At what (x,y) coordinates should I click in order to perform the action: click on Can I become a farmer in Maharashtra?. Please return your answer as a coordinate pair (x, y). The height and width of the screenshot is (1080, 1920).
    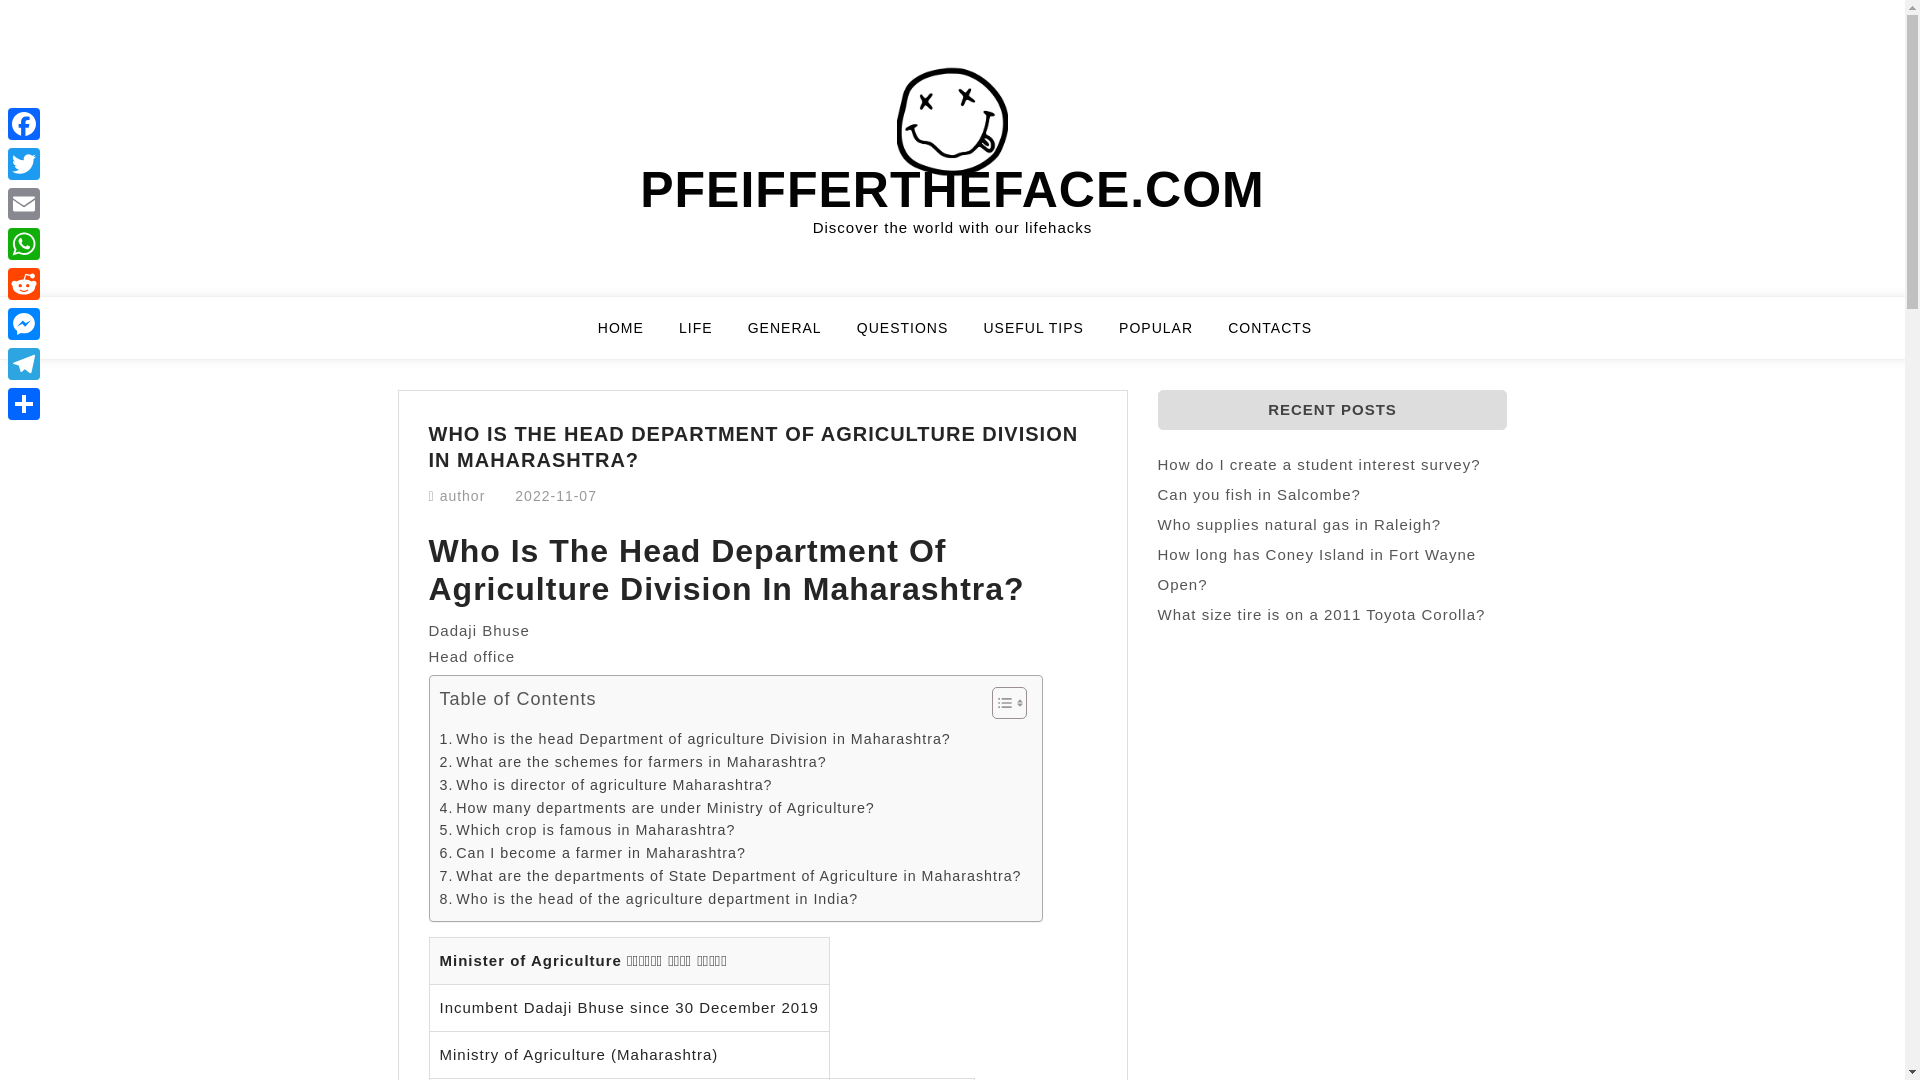
    Looking at the image, I should click on (592, 854).